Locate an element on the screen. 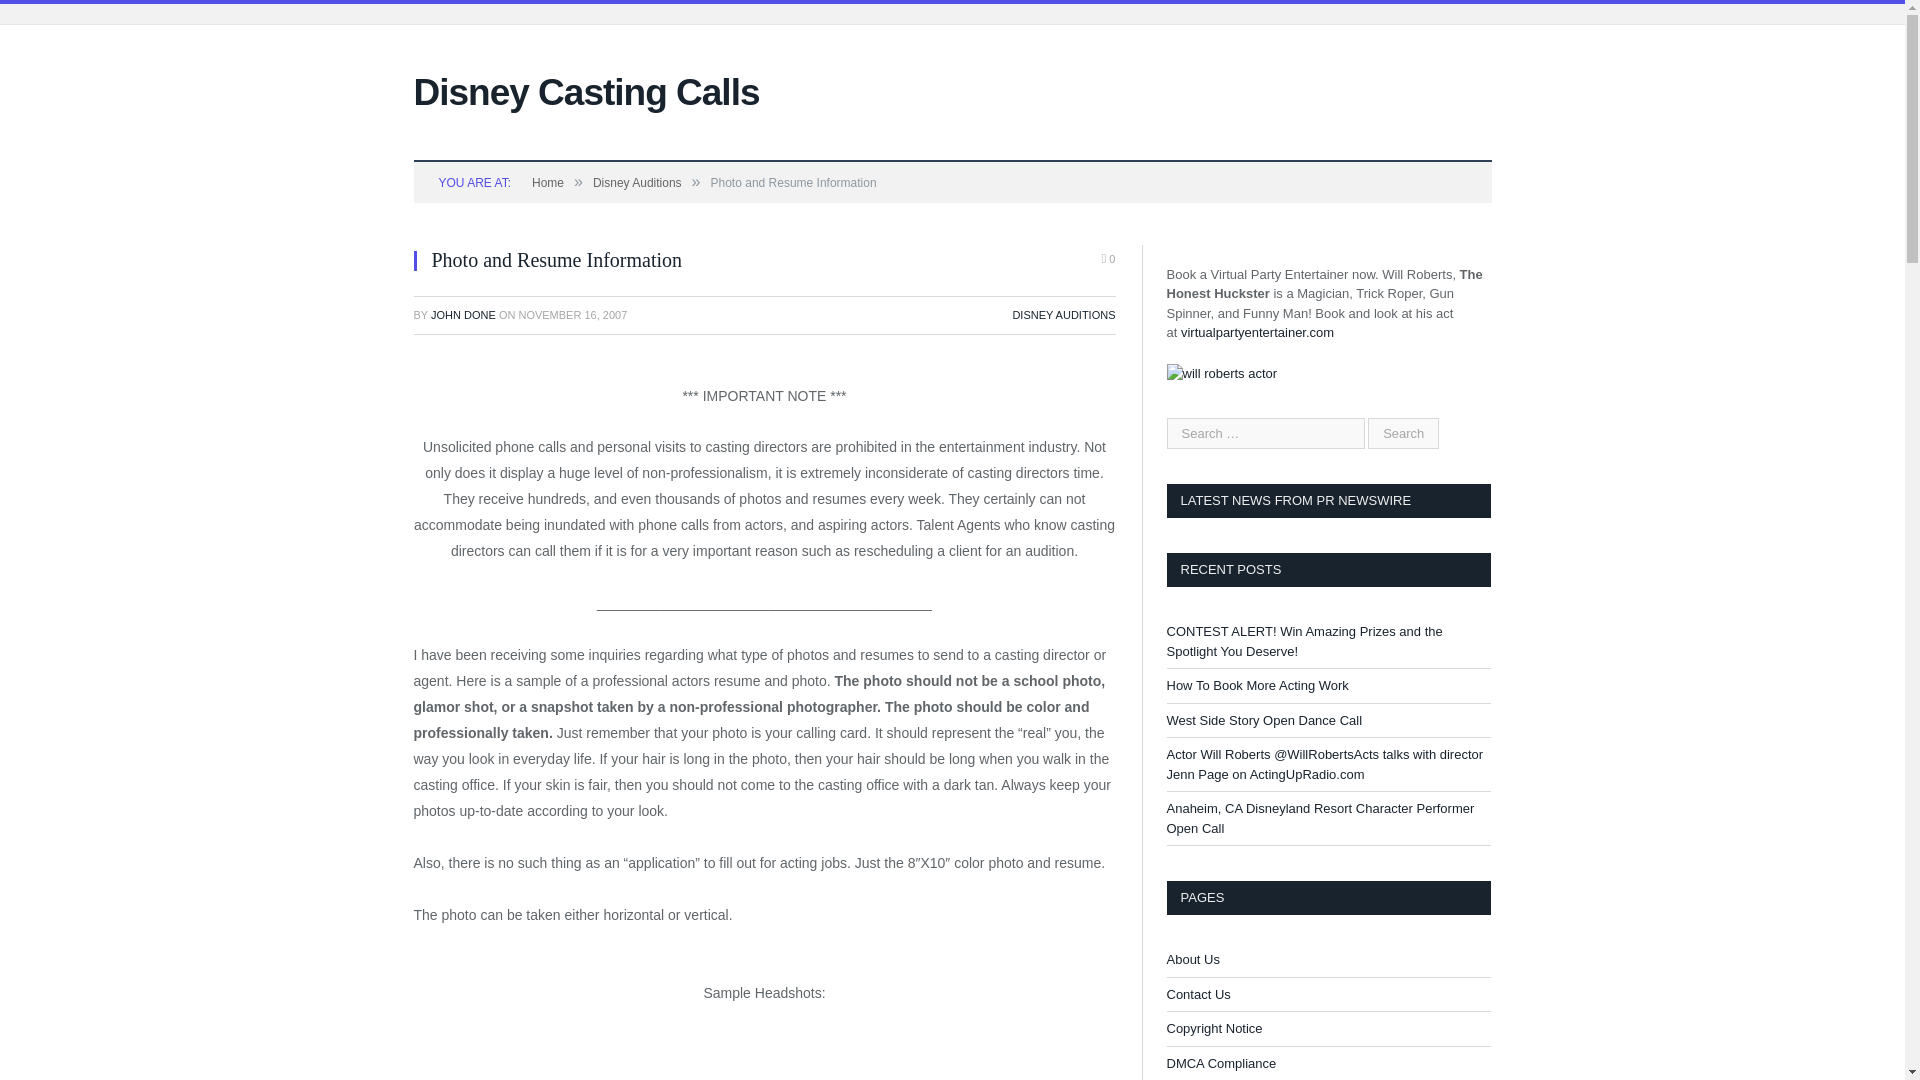 This screenshot has width=1920, height=1080. Home is located at coordinates (548, 183).